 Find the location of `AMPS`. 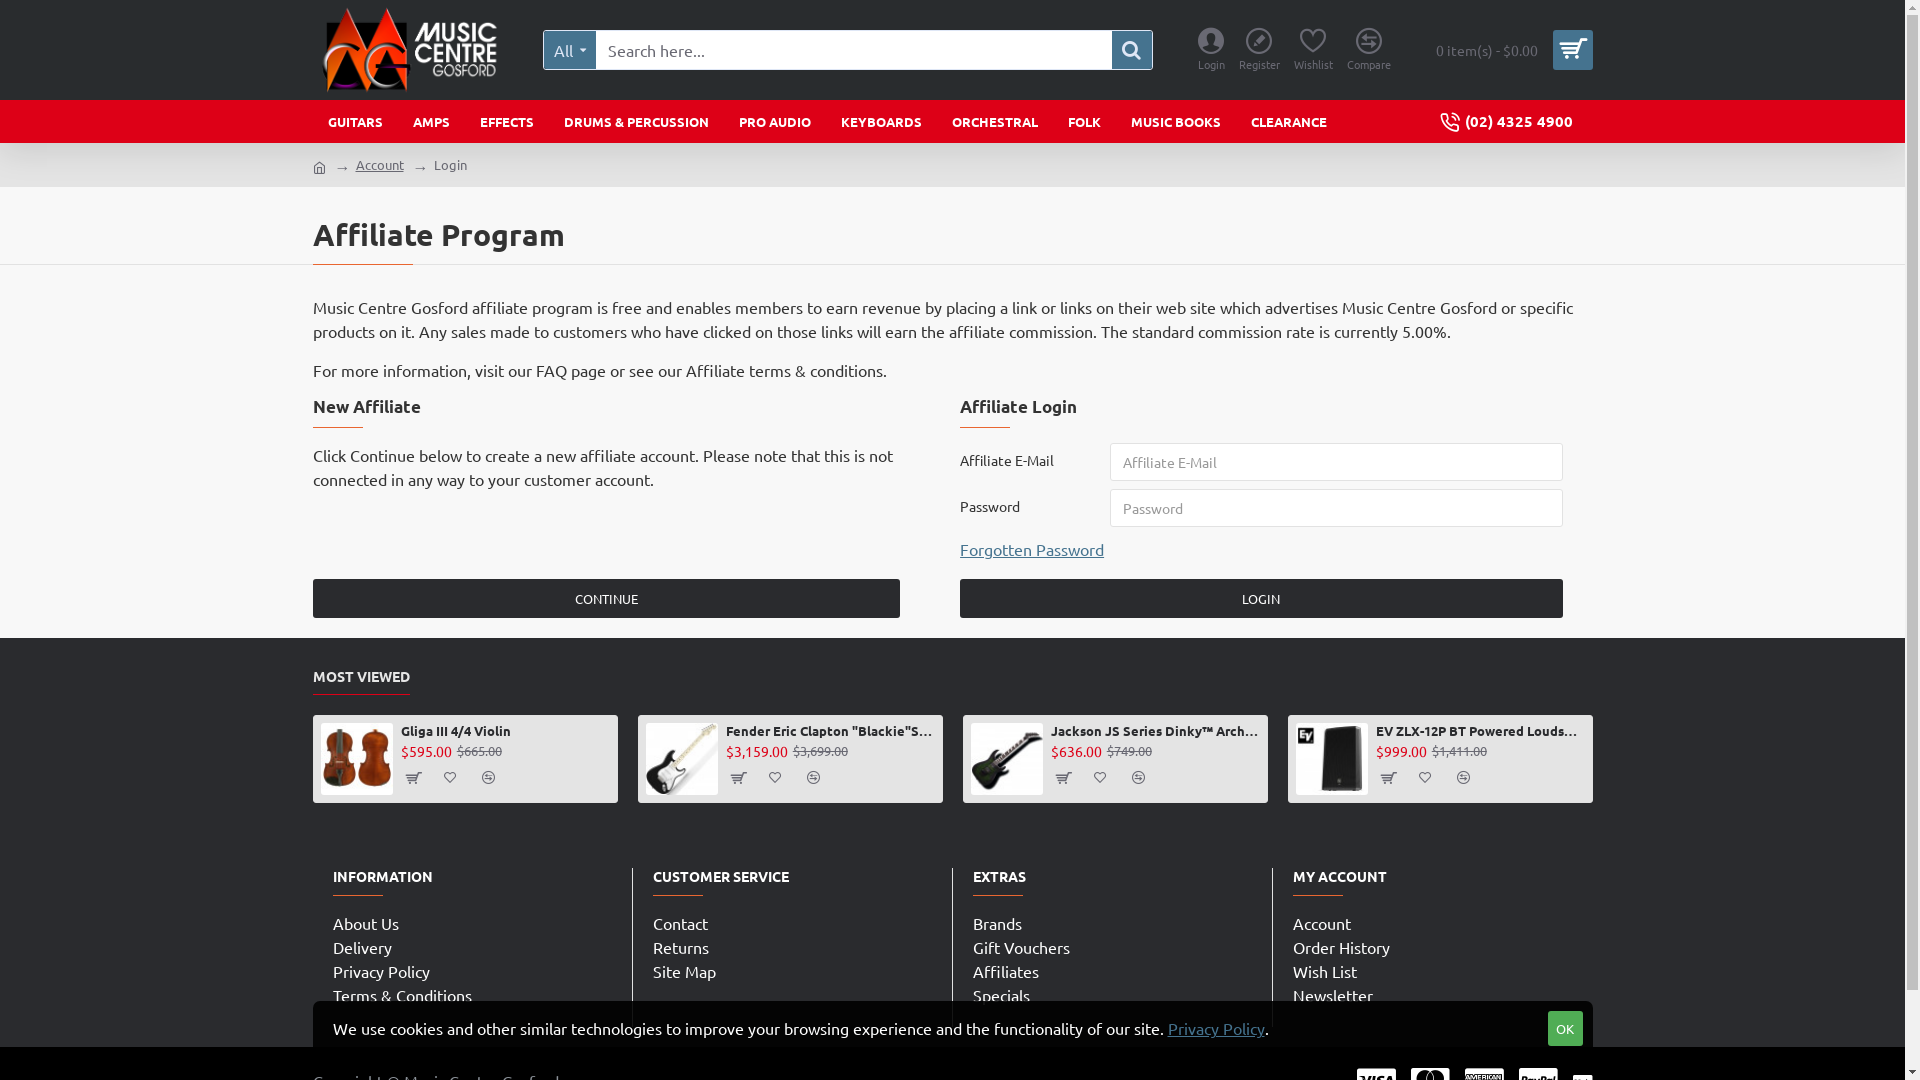

AMPS is located at coordinates (432, 122).